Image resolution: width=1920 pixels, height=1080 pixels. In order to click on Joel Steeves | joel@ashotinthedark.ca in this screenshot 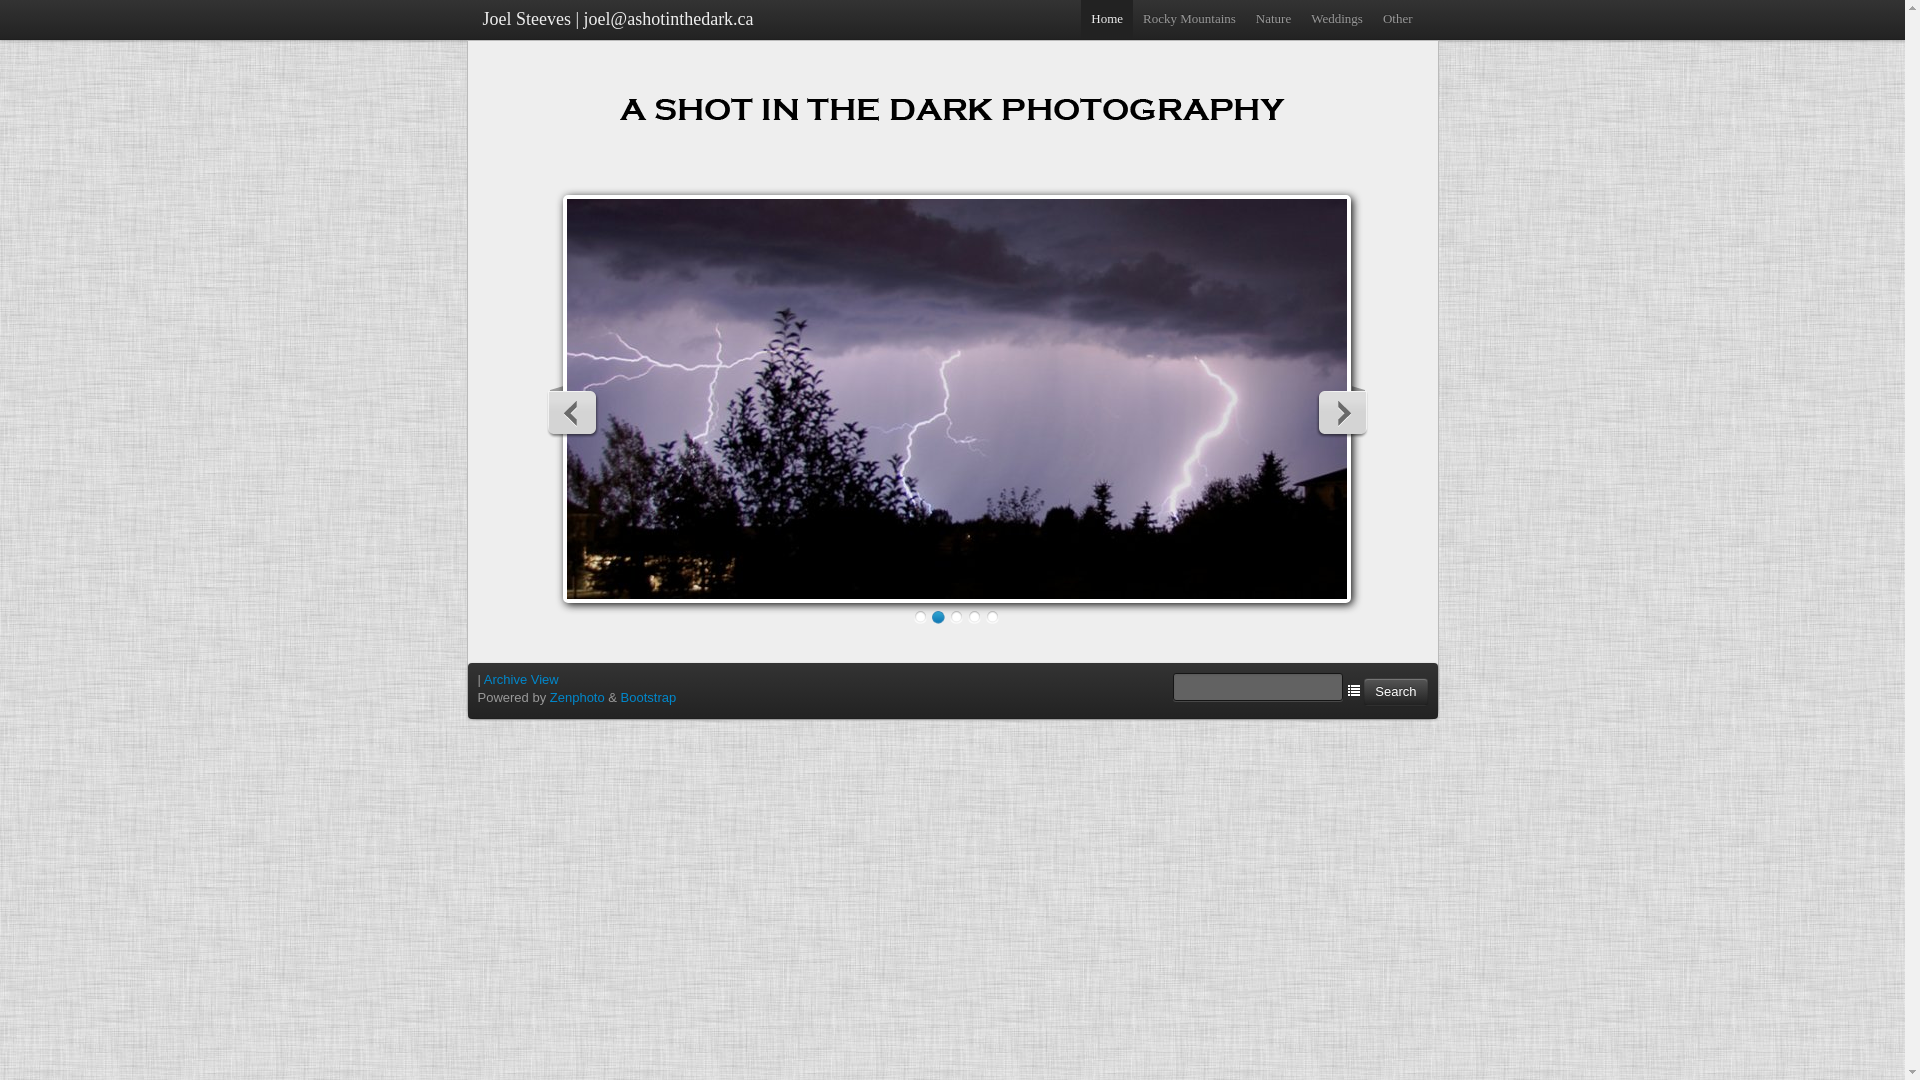, I will do `click(618, 19)`.